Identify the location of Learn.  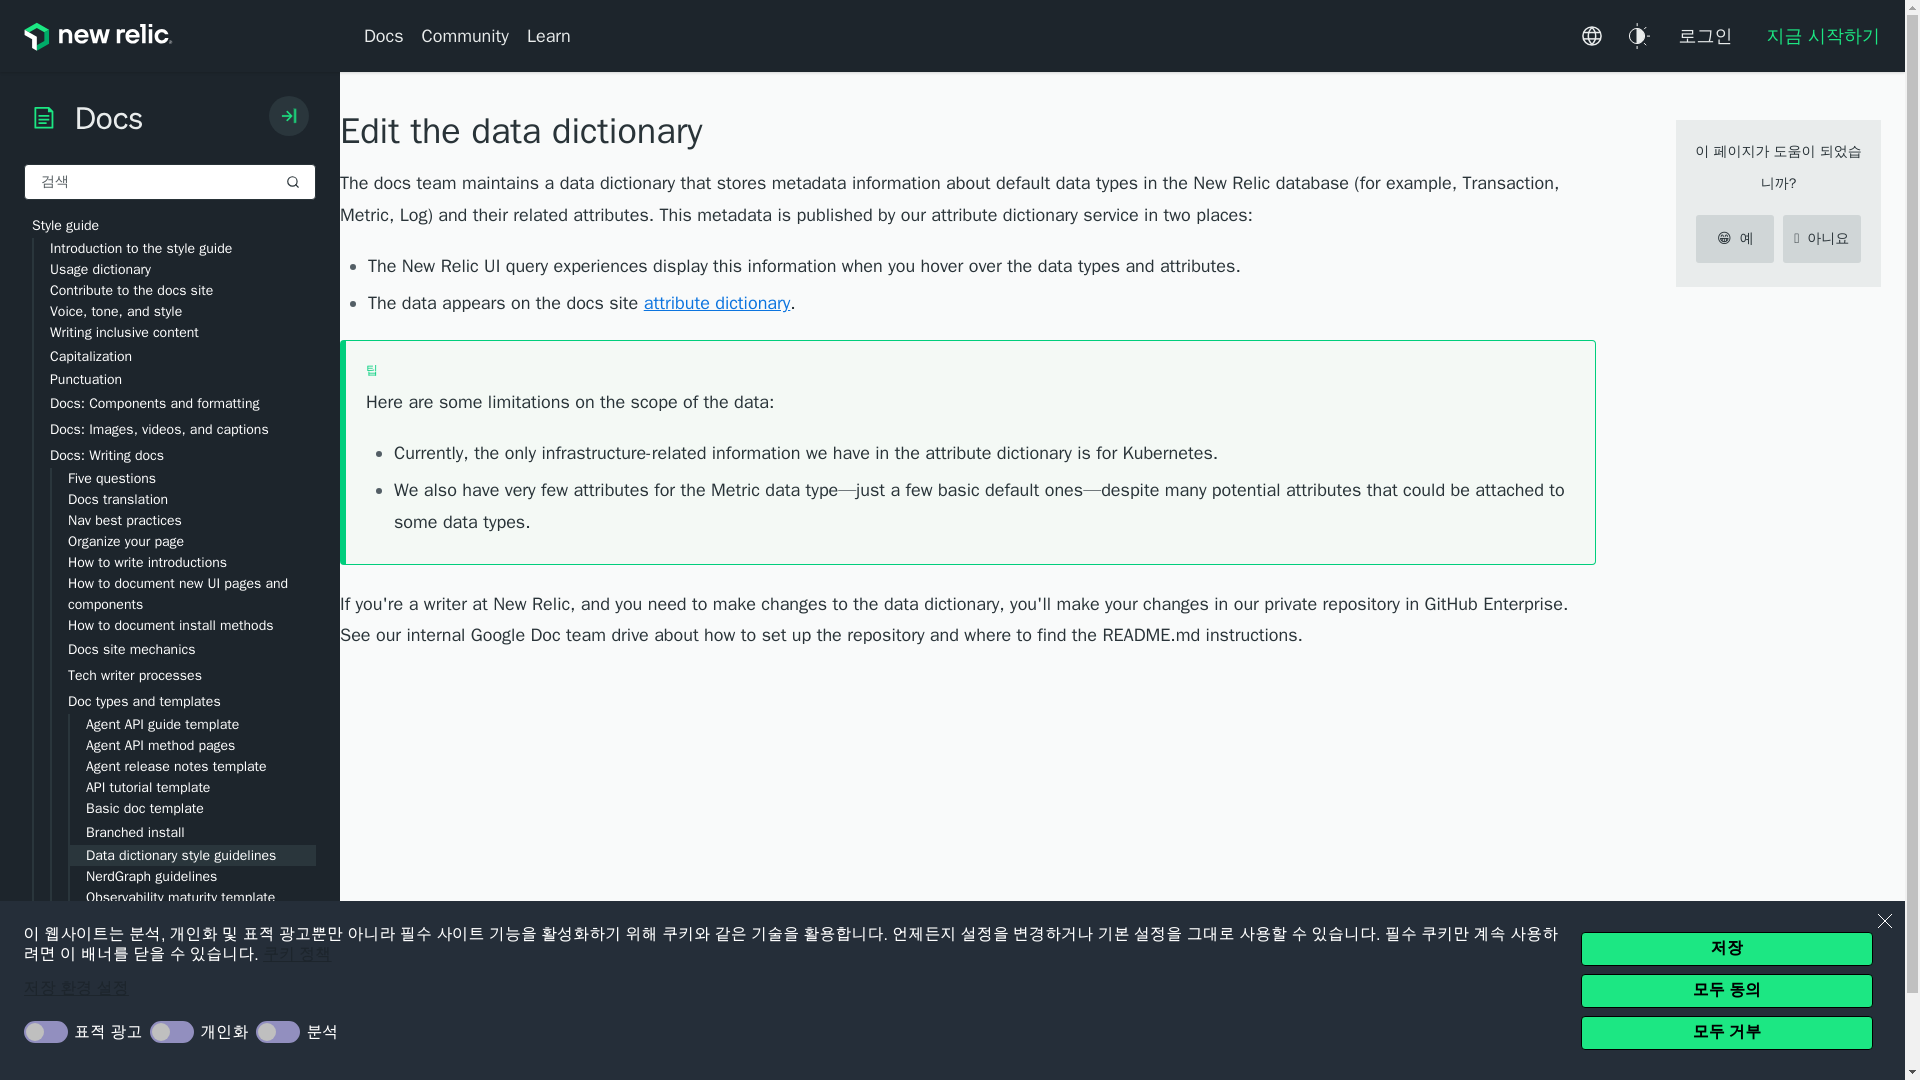
(548, 36).